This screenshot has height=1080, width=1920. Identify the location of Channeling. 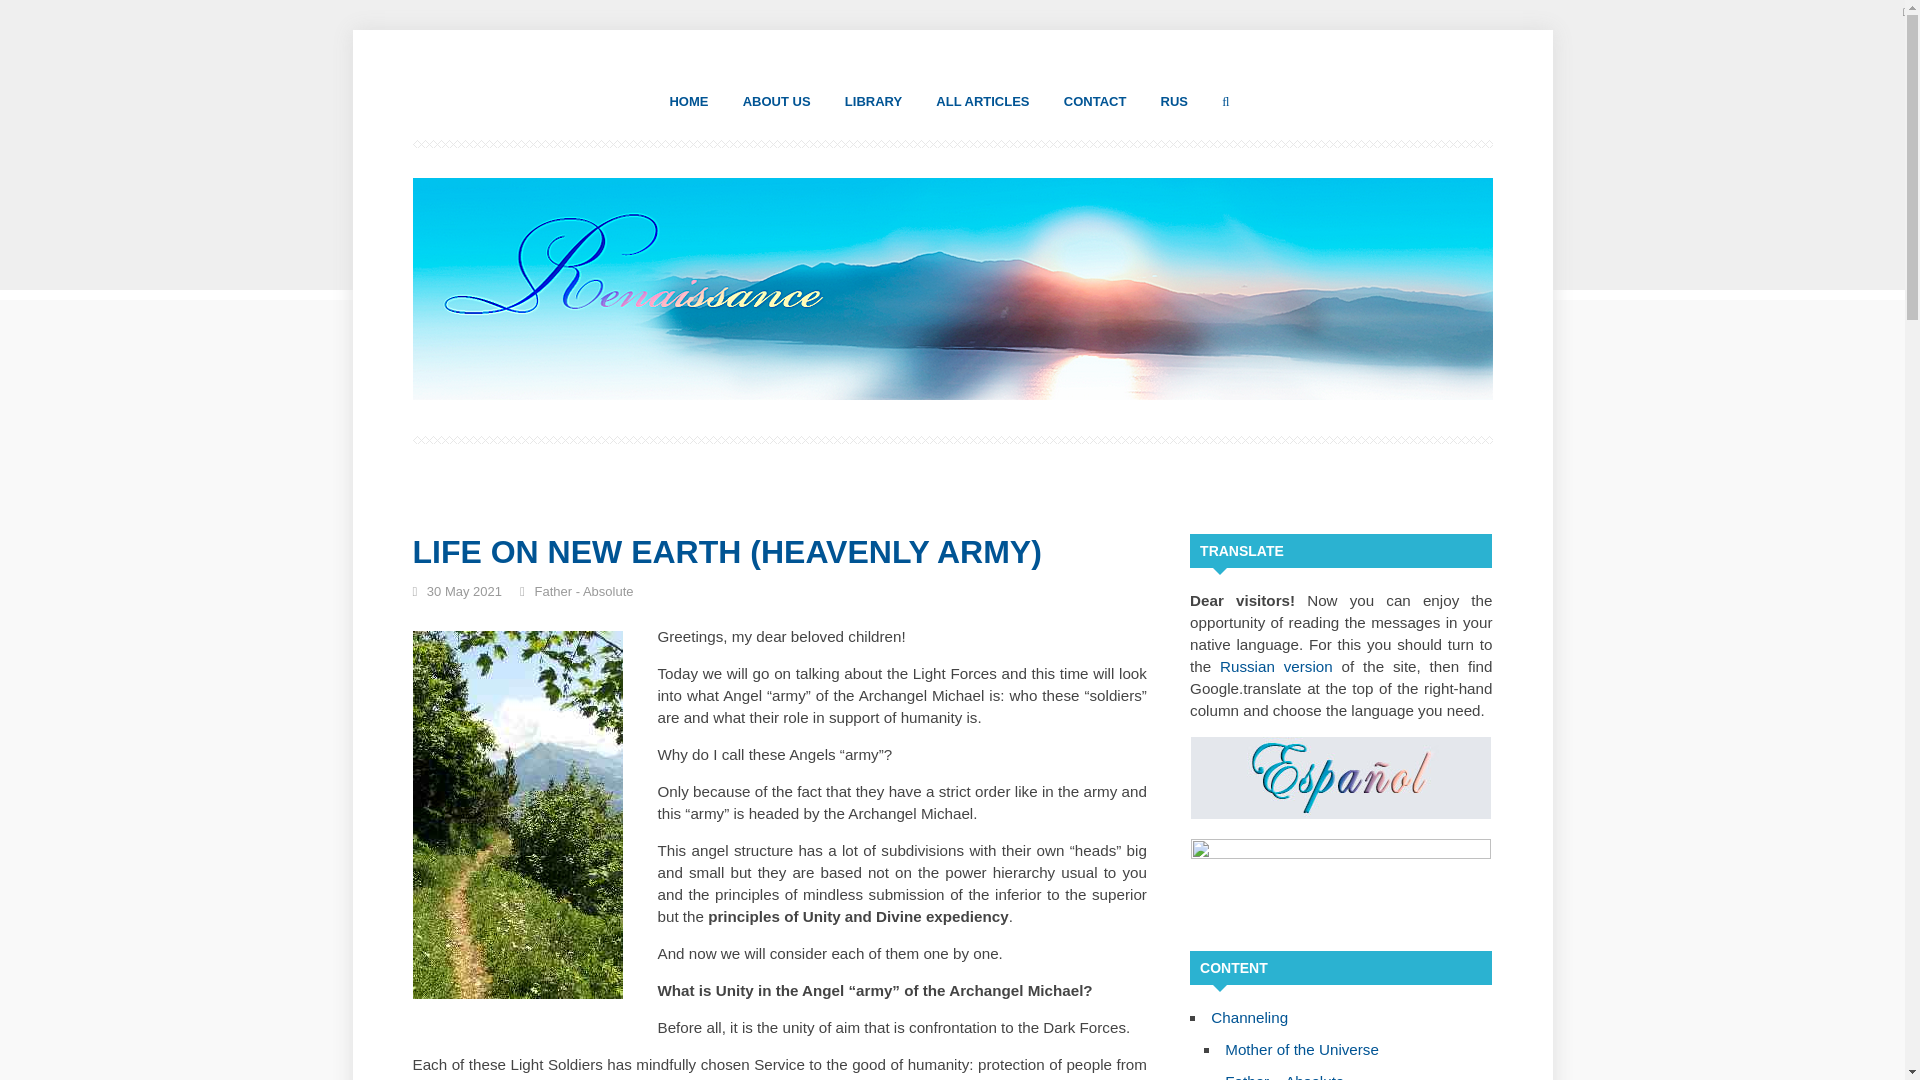
(1250, 1017).